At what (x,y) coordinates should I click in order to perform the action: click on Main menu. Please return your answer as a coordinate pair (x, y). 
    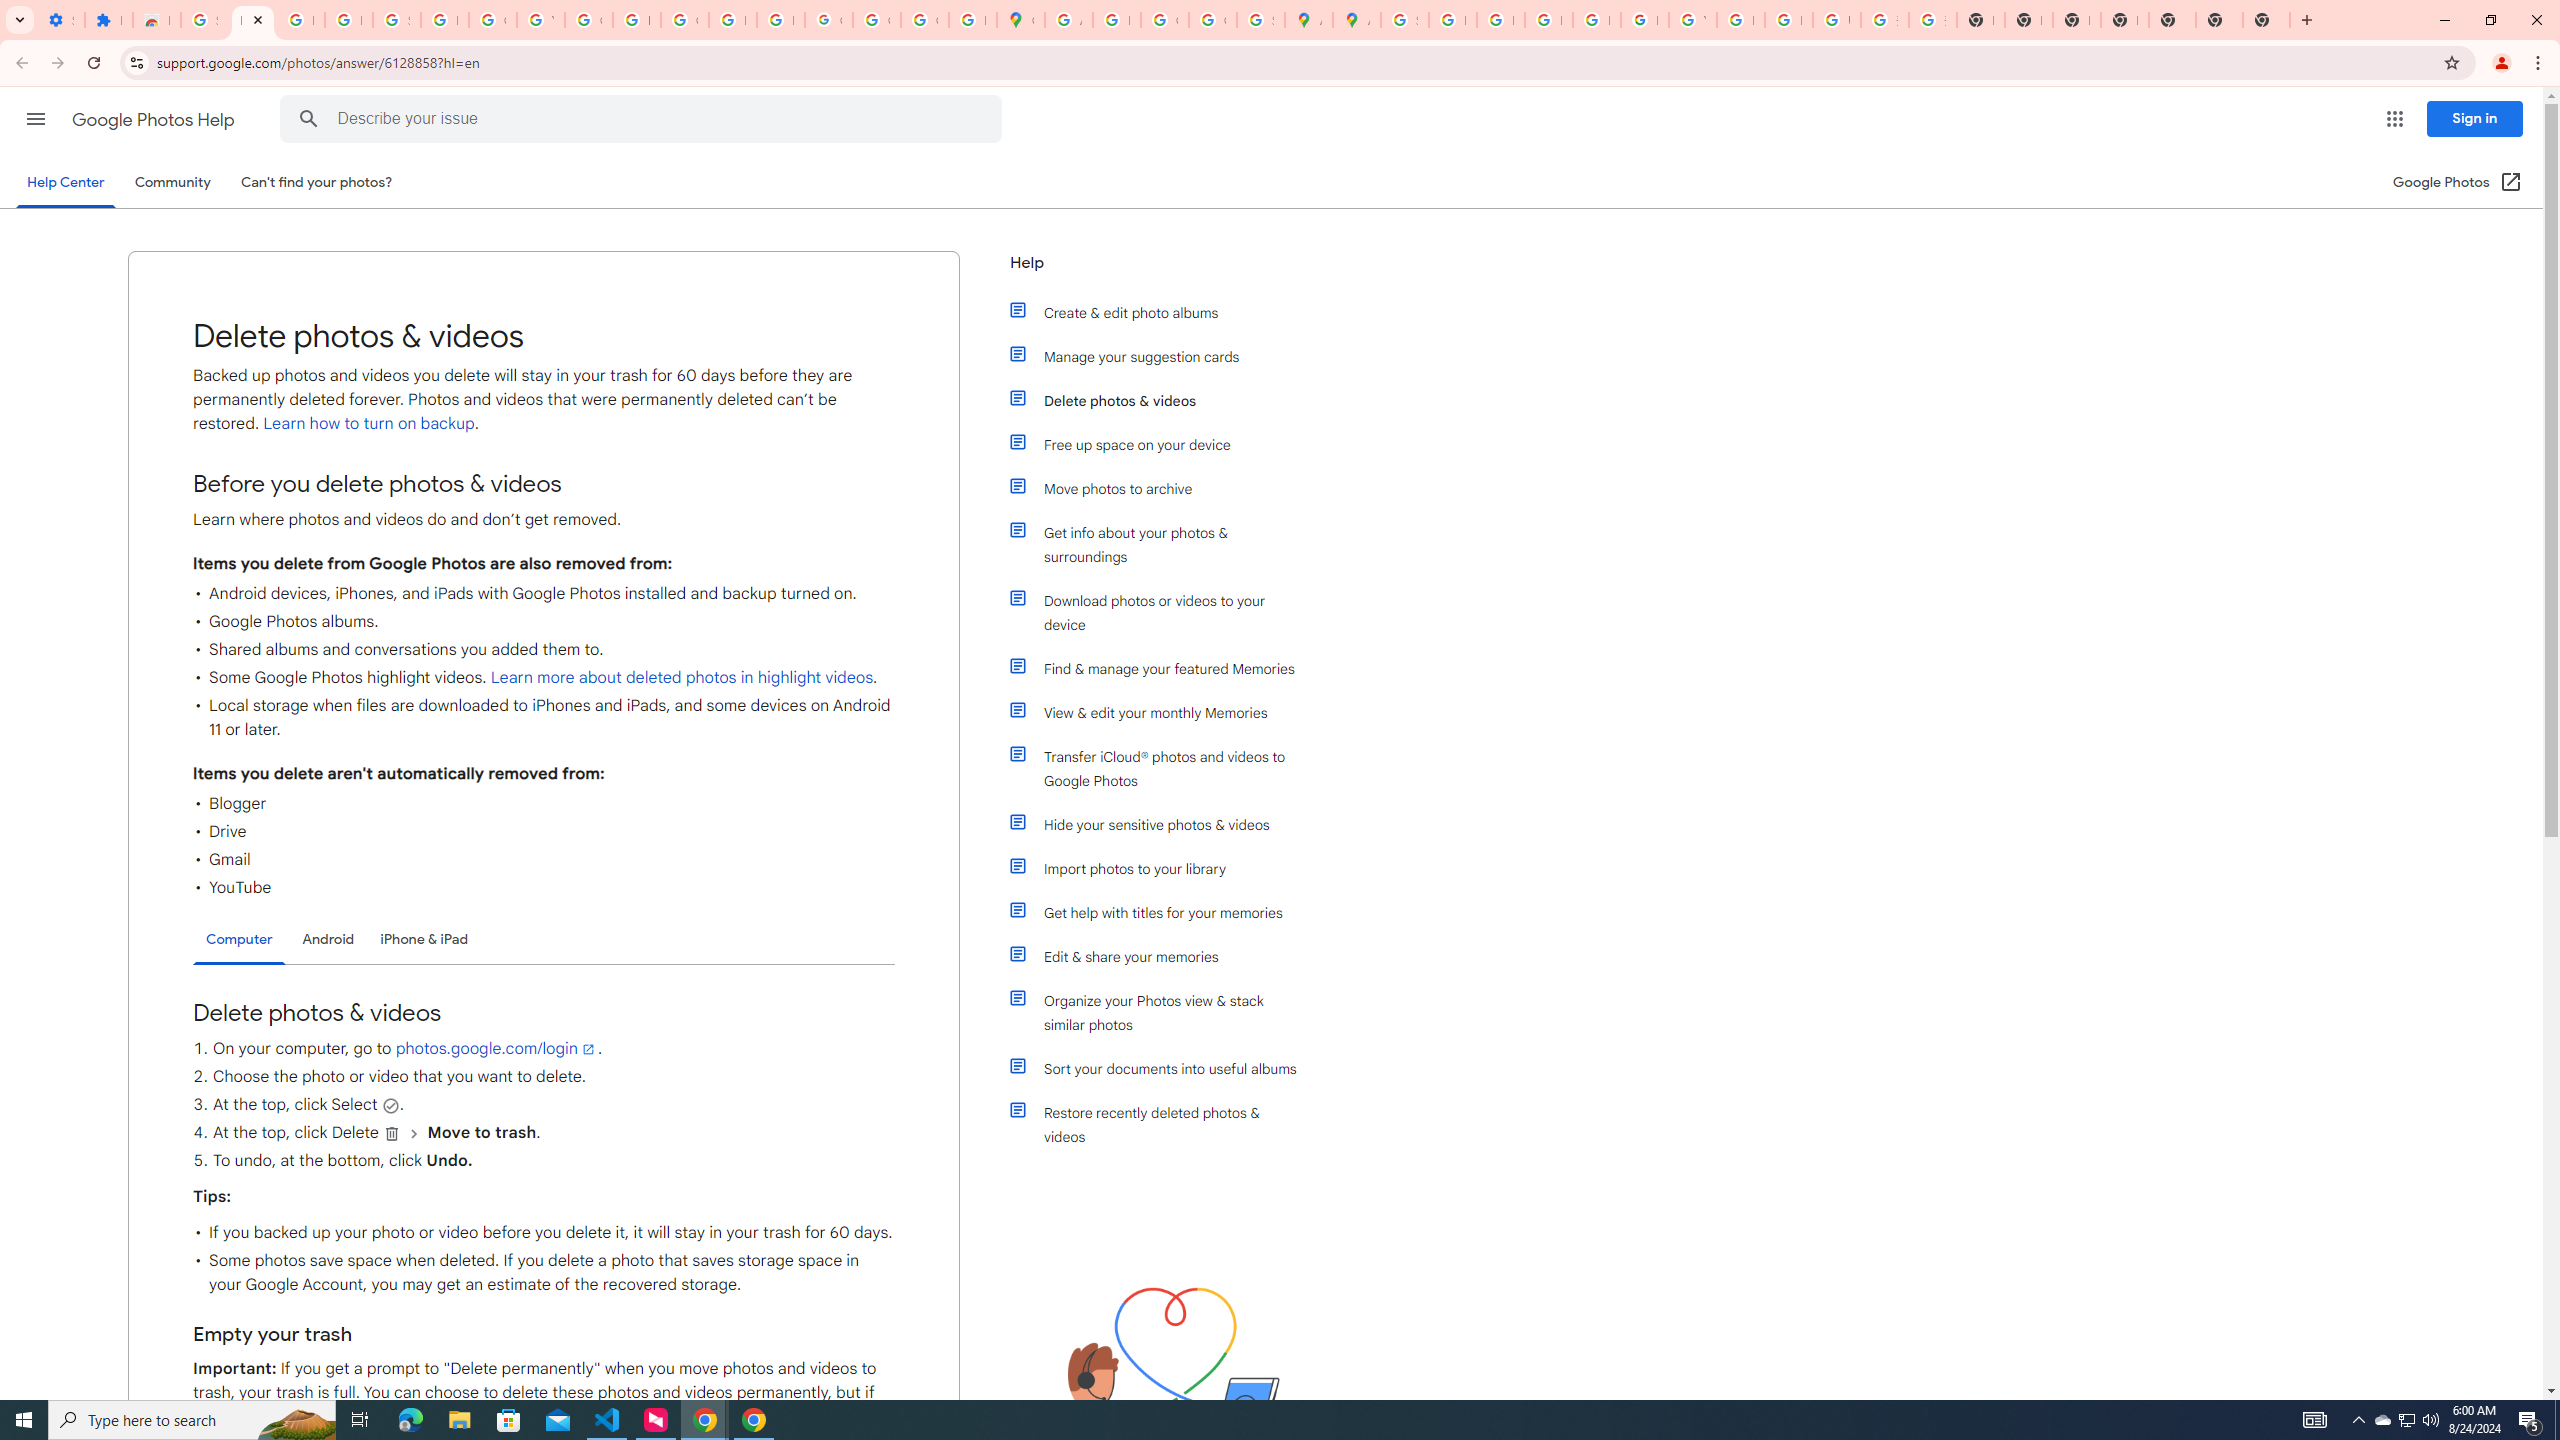
    Looking at the image, I should click on (35, 118).